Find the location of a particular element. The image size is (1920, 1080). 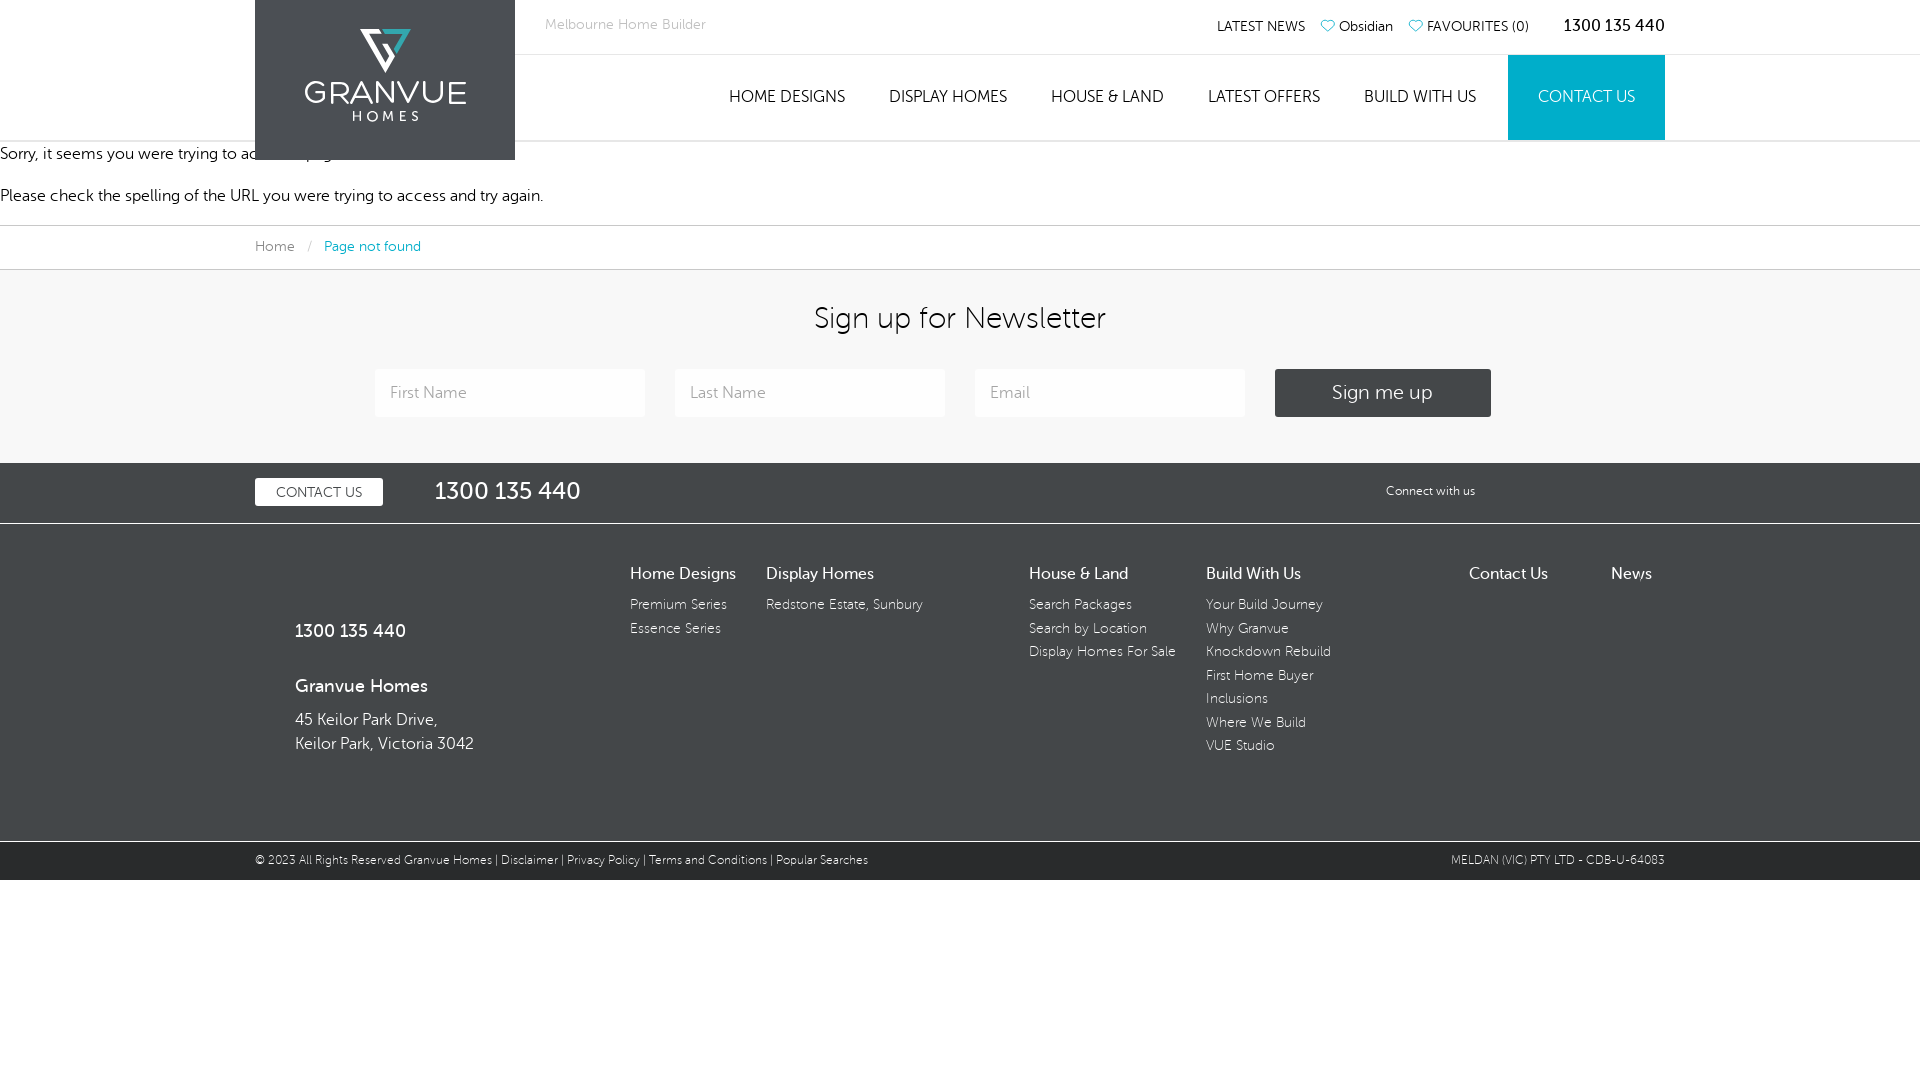

Search by Location is located at coordinates (1088, 628).